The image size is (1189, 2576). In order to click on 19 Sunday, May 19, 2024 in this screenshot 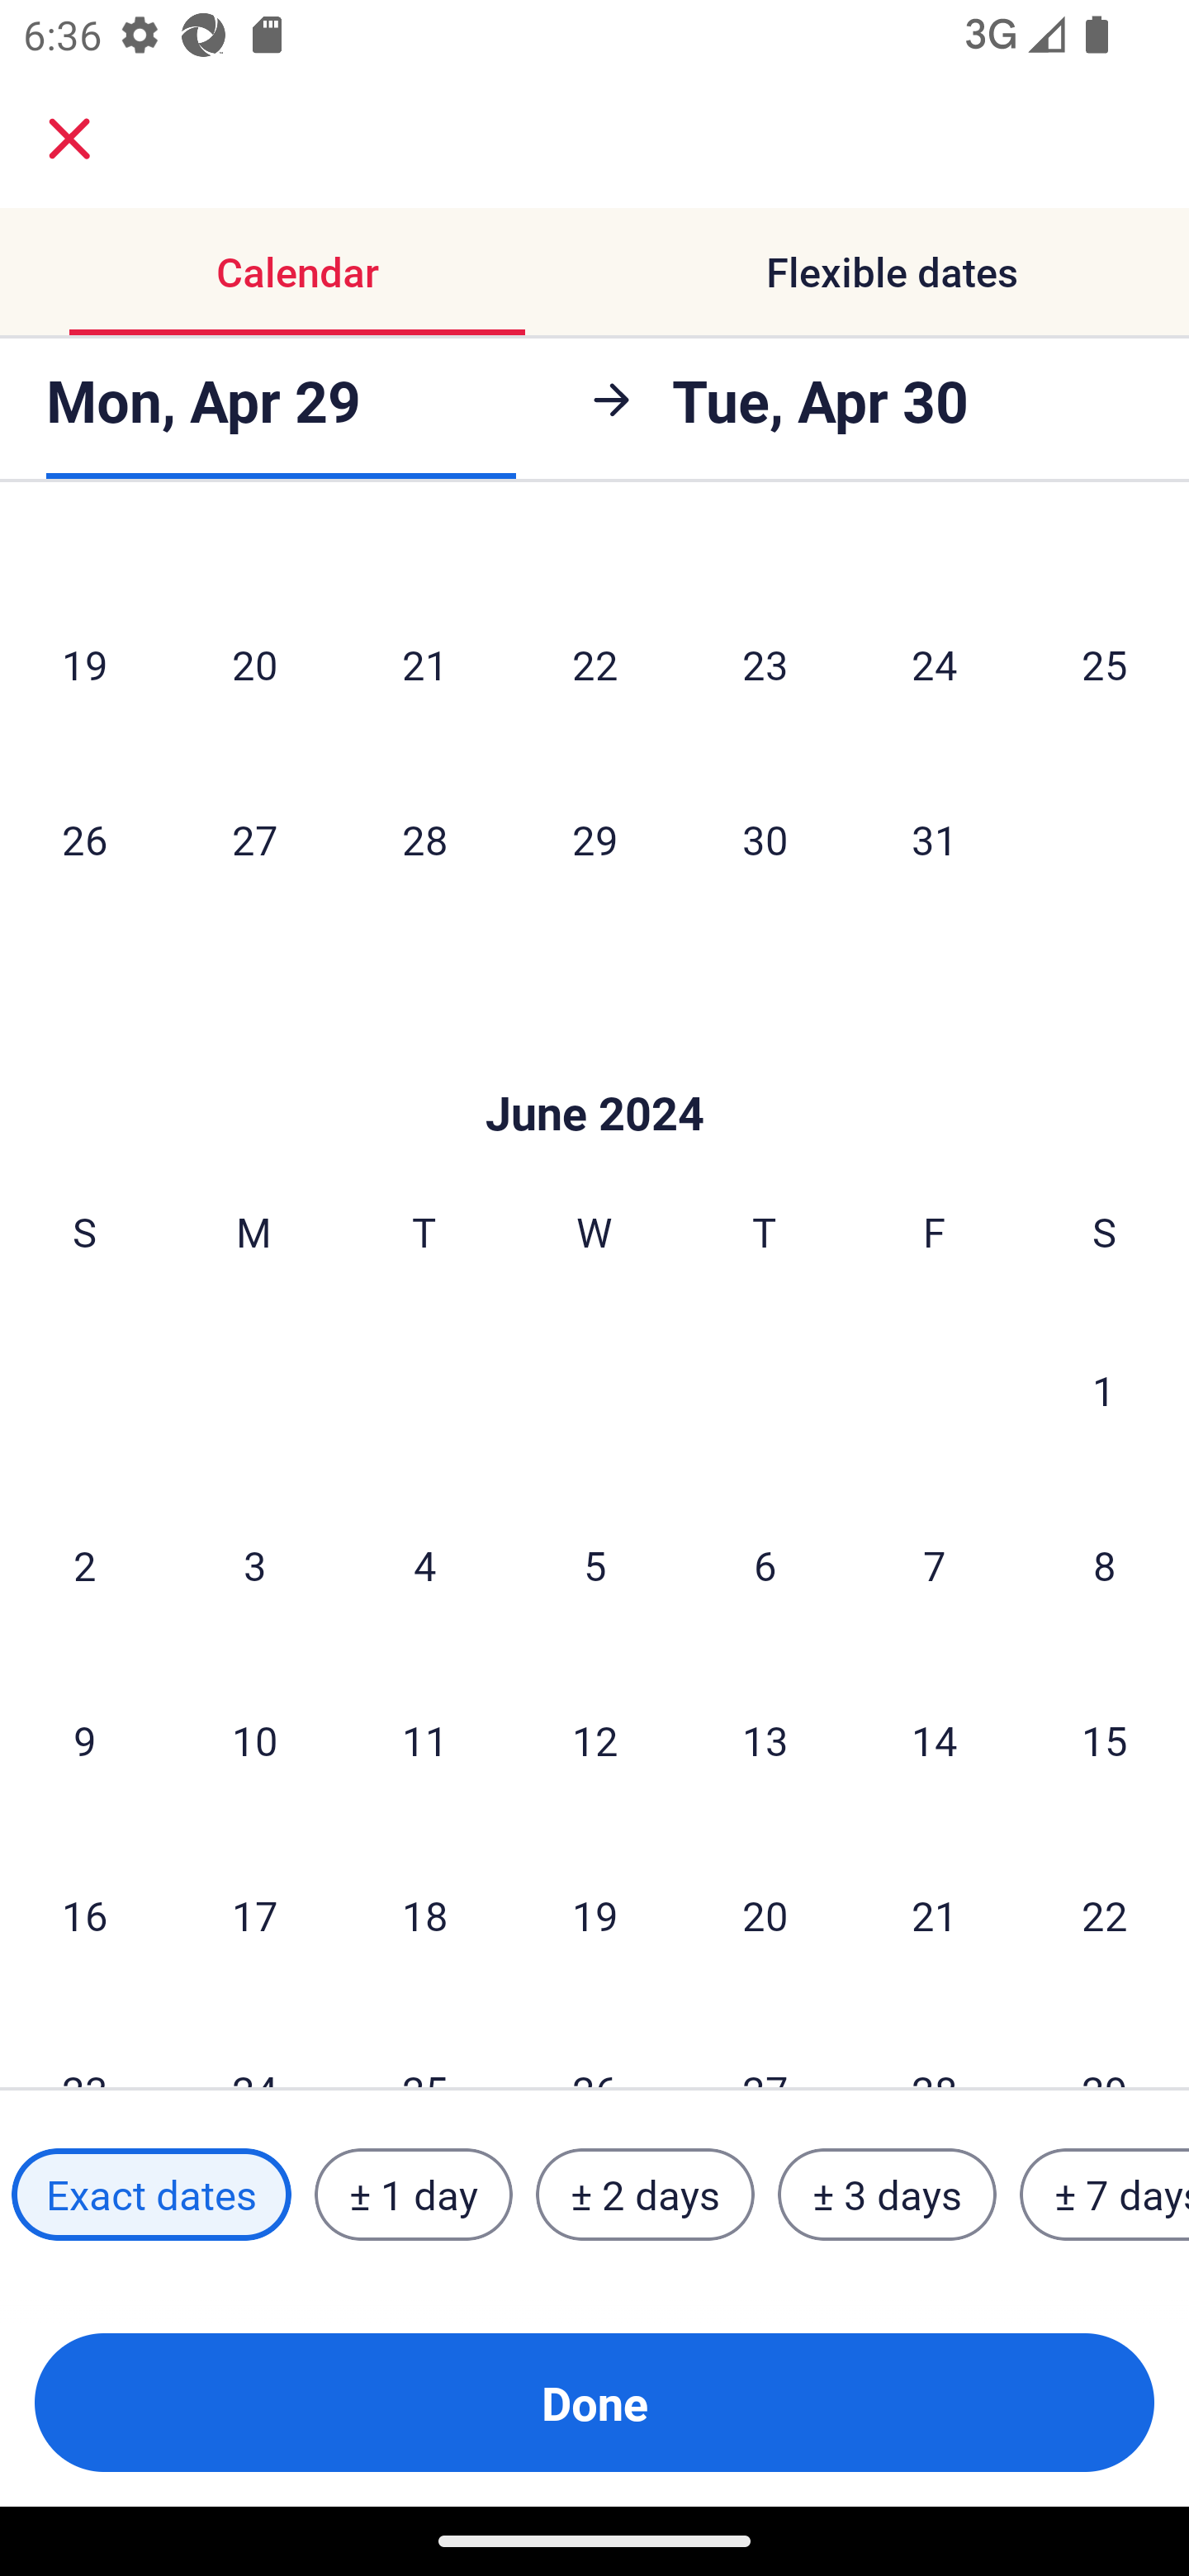, I will do `click(84, 664)`.